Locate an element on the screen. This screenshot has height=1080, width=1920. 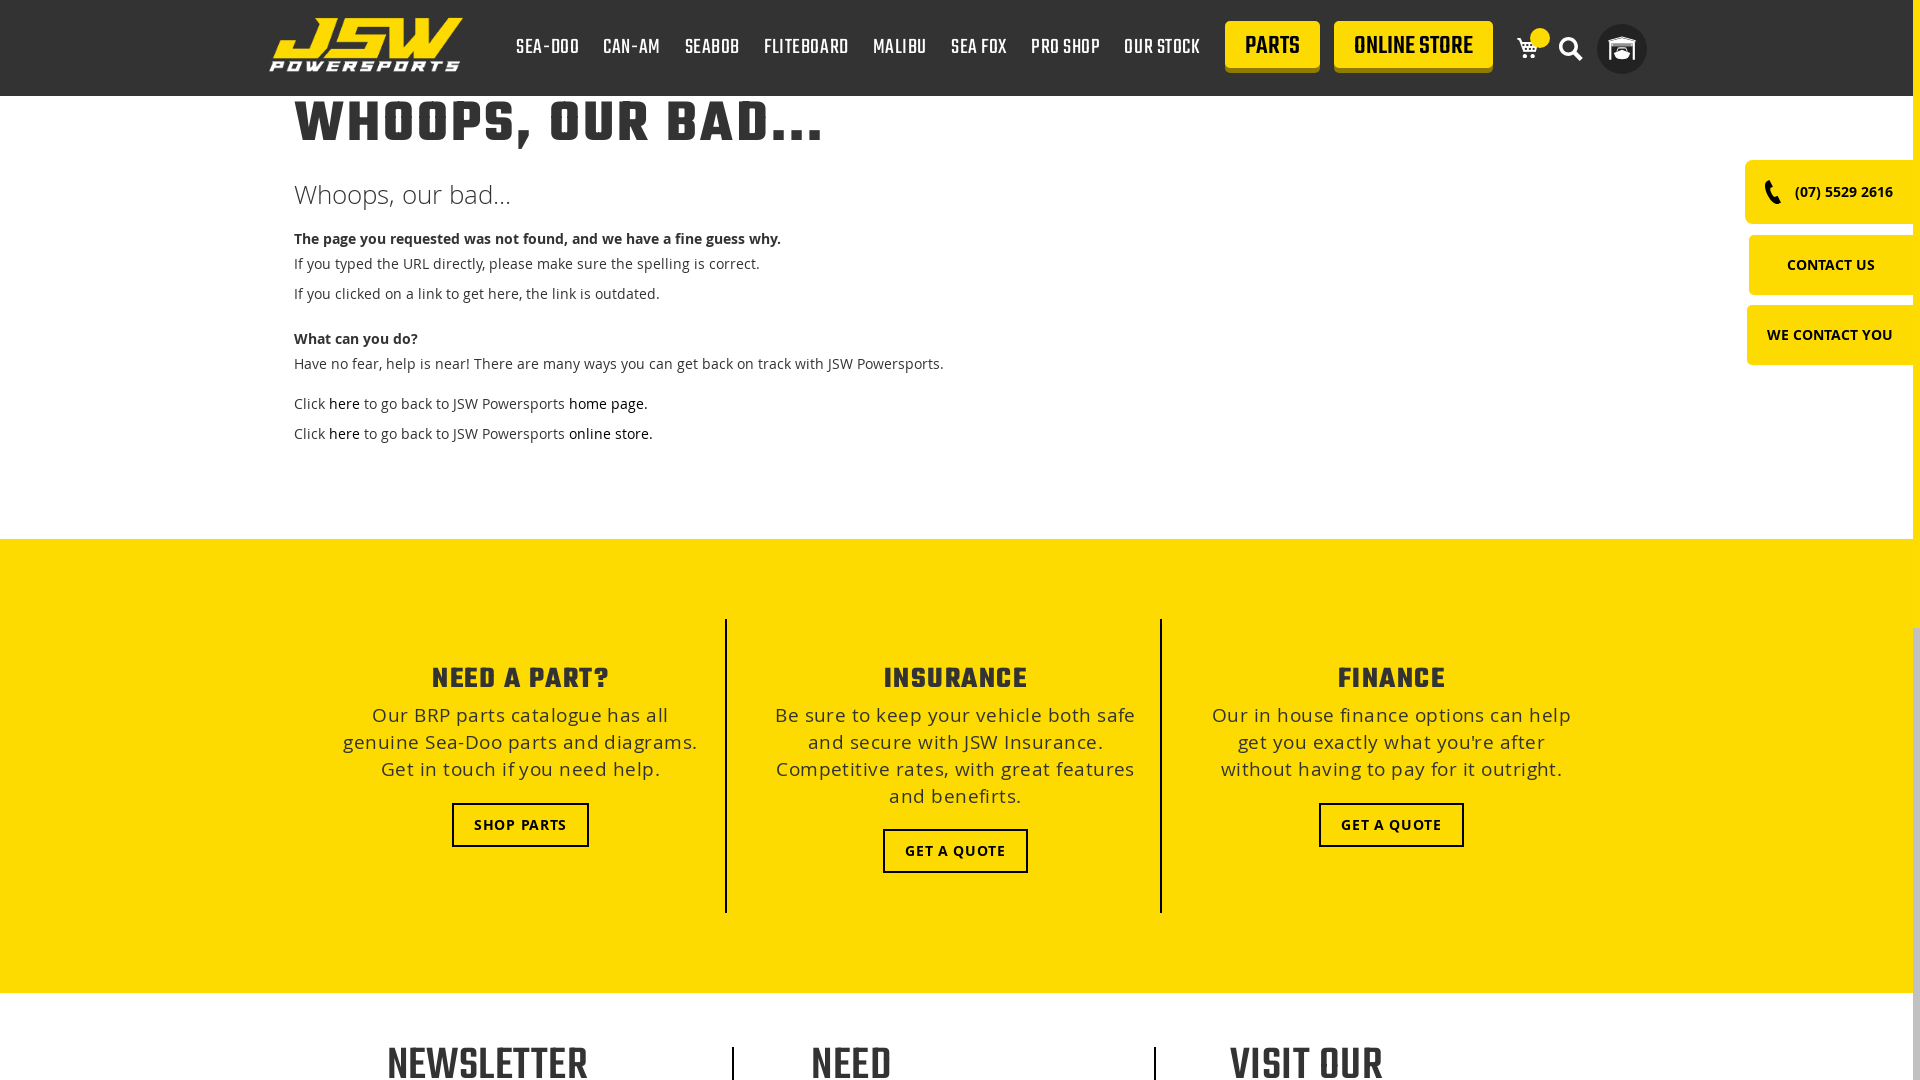
WE CONTACT YOU is located at coordinates (1830, 334).